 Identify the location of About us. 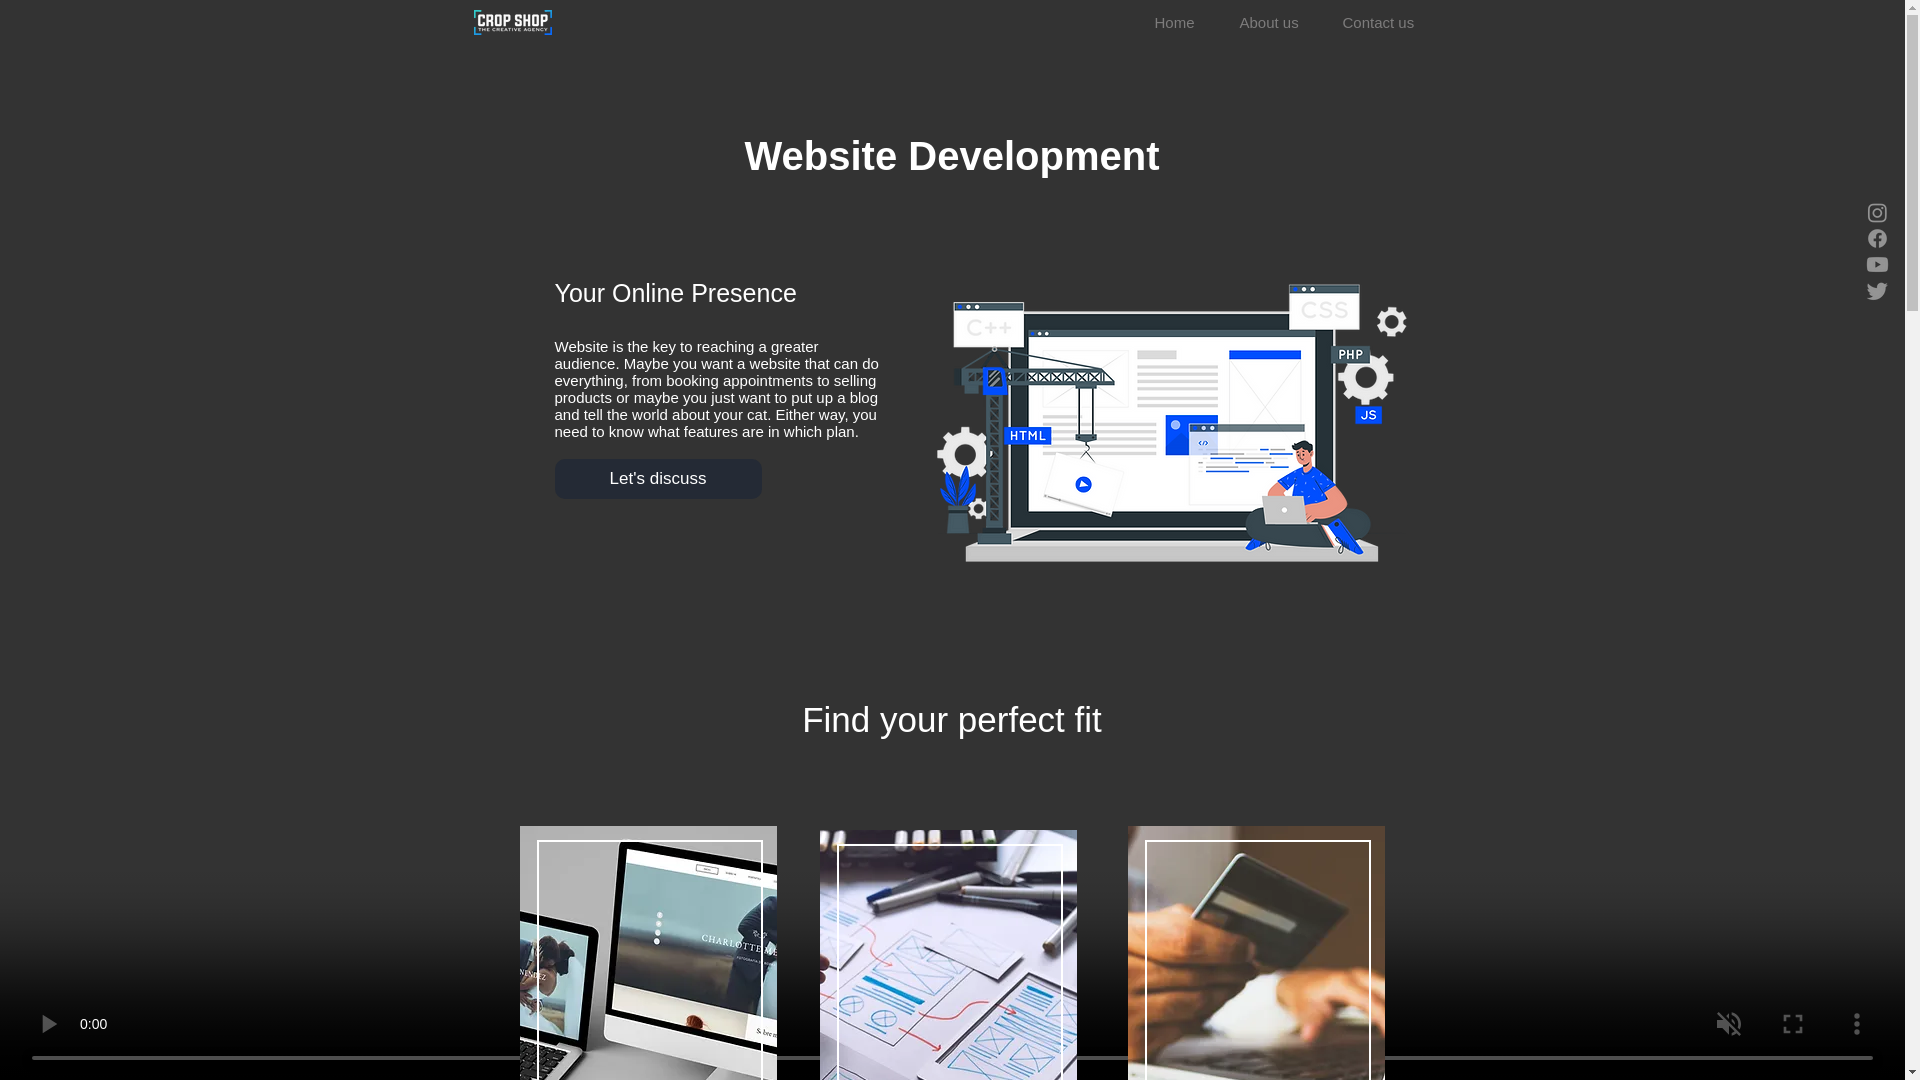
(1275, 23).